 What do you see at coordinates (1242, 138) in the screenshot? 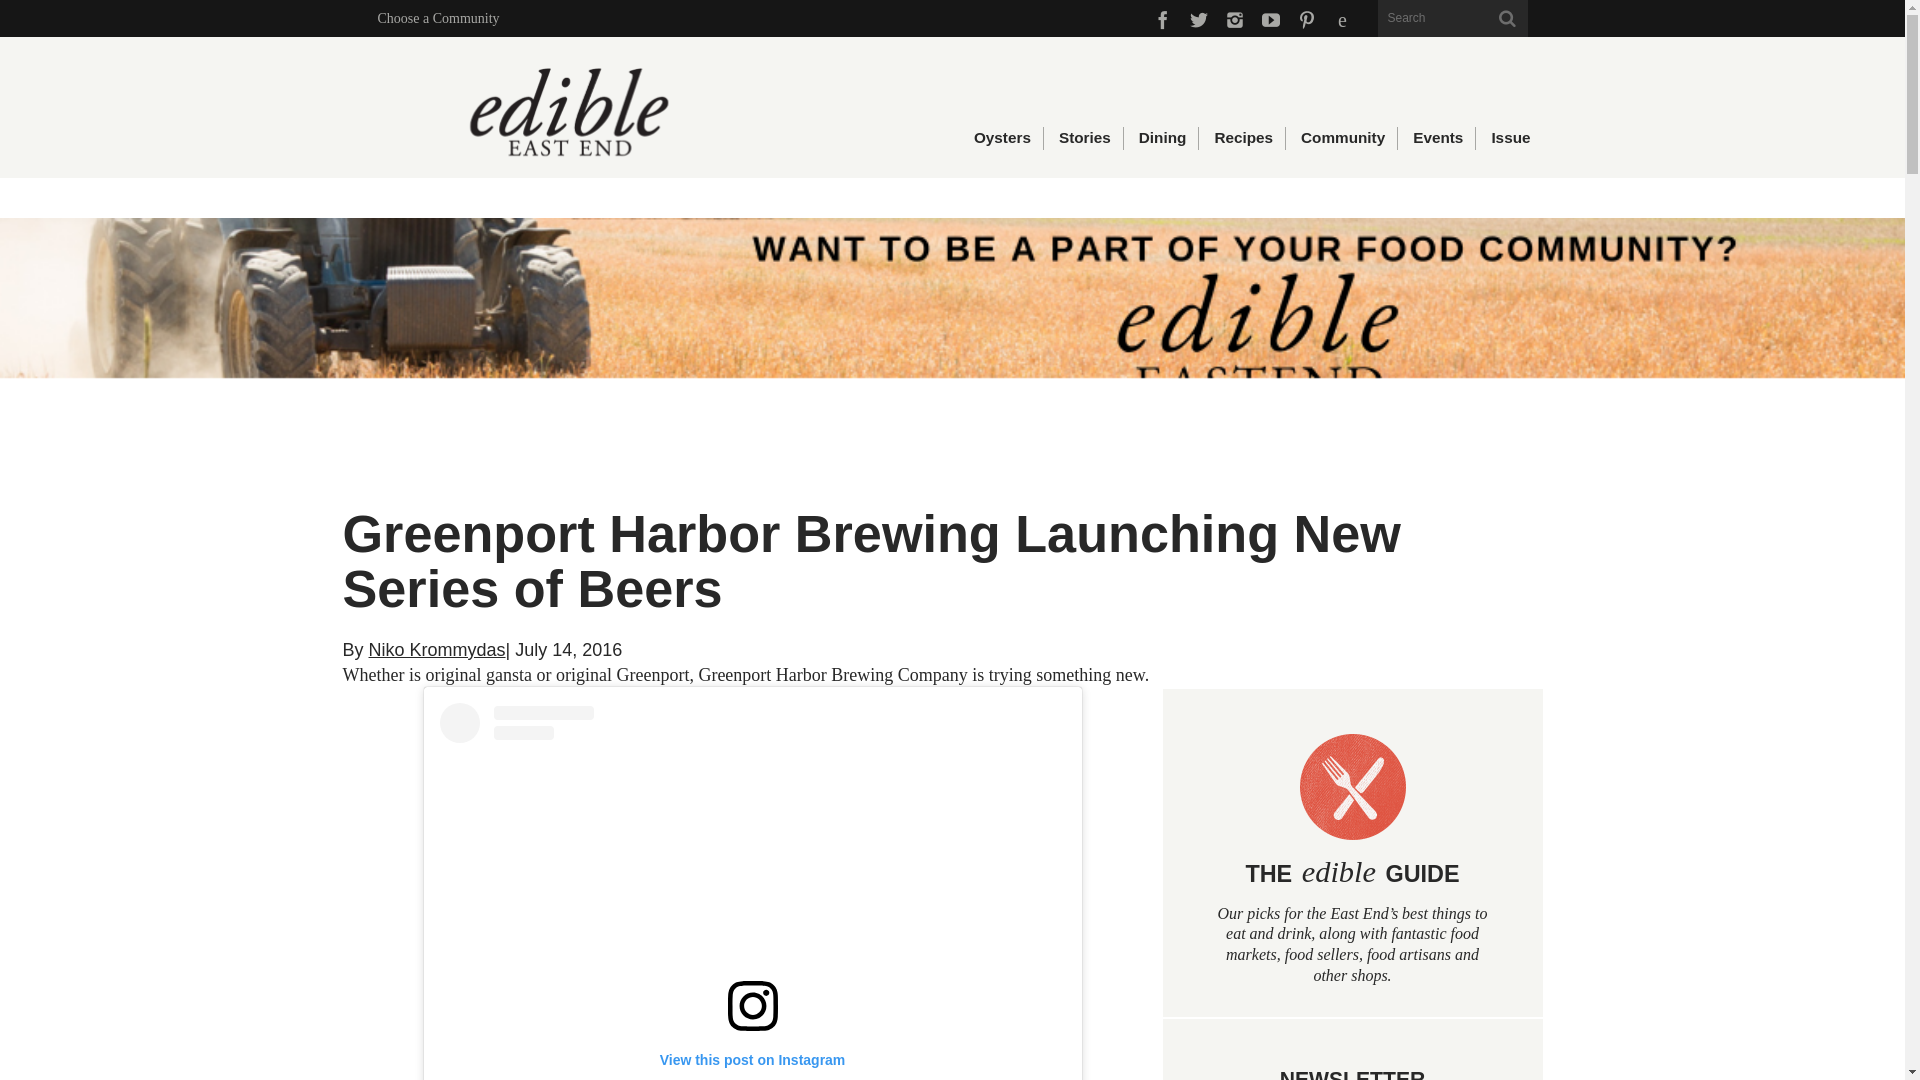
I see `Recipes` at bounding box center [1242, 138].